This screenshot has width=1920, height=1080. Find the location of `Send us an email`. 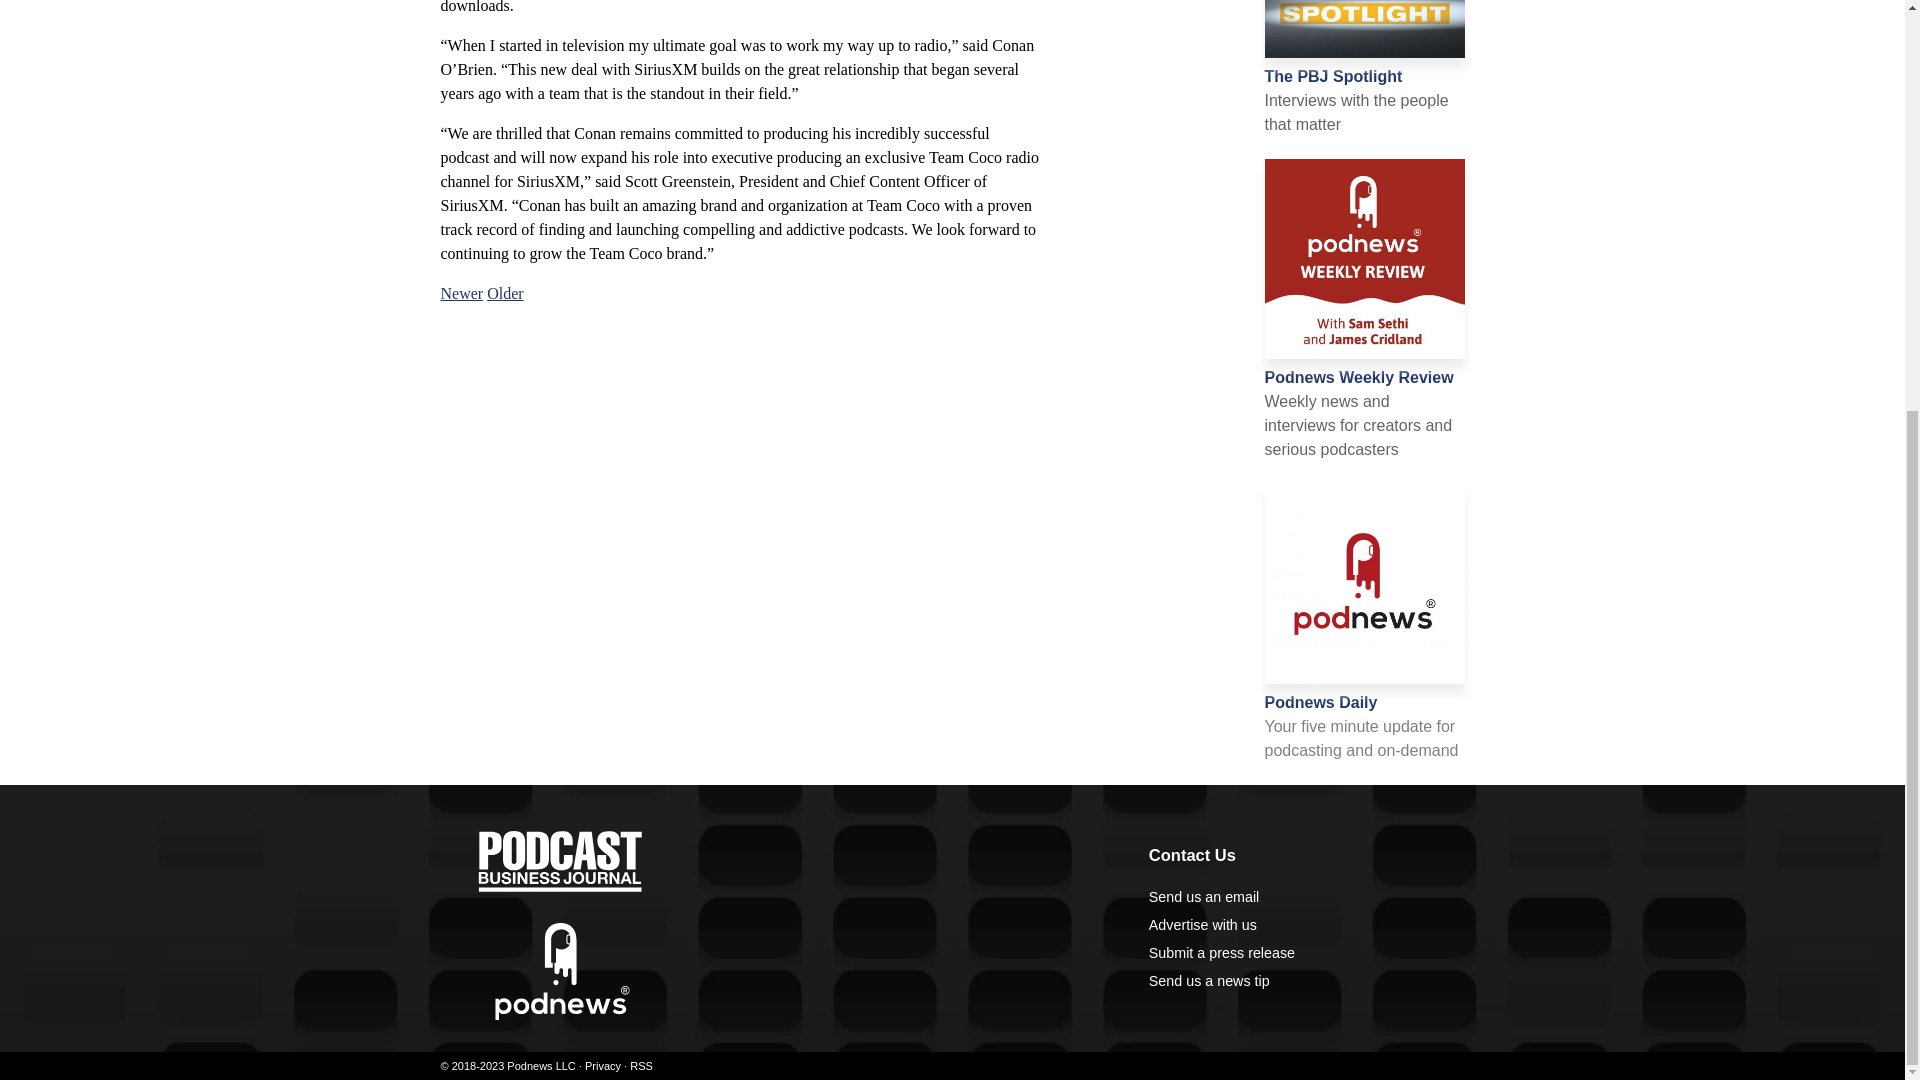

Send us an email is located at coordinates (1204, 896).